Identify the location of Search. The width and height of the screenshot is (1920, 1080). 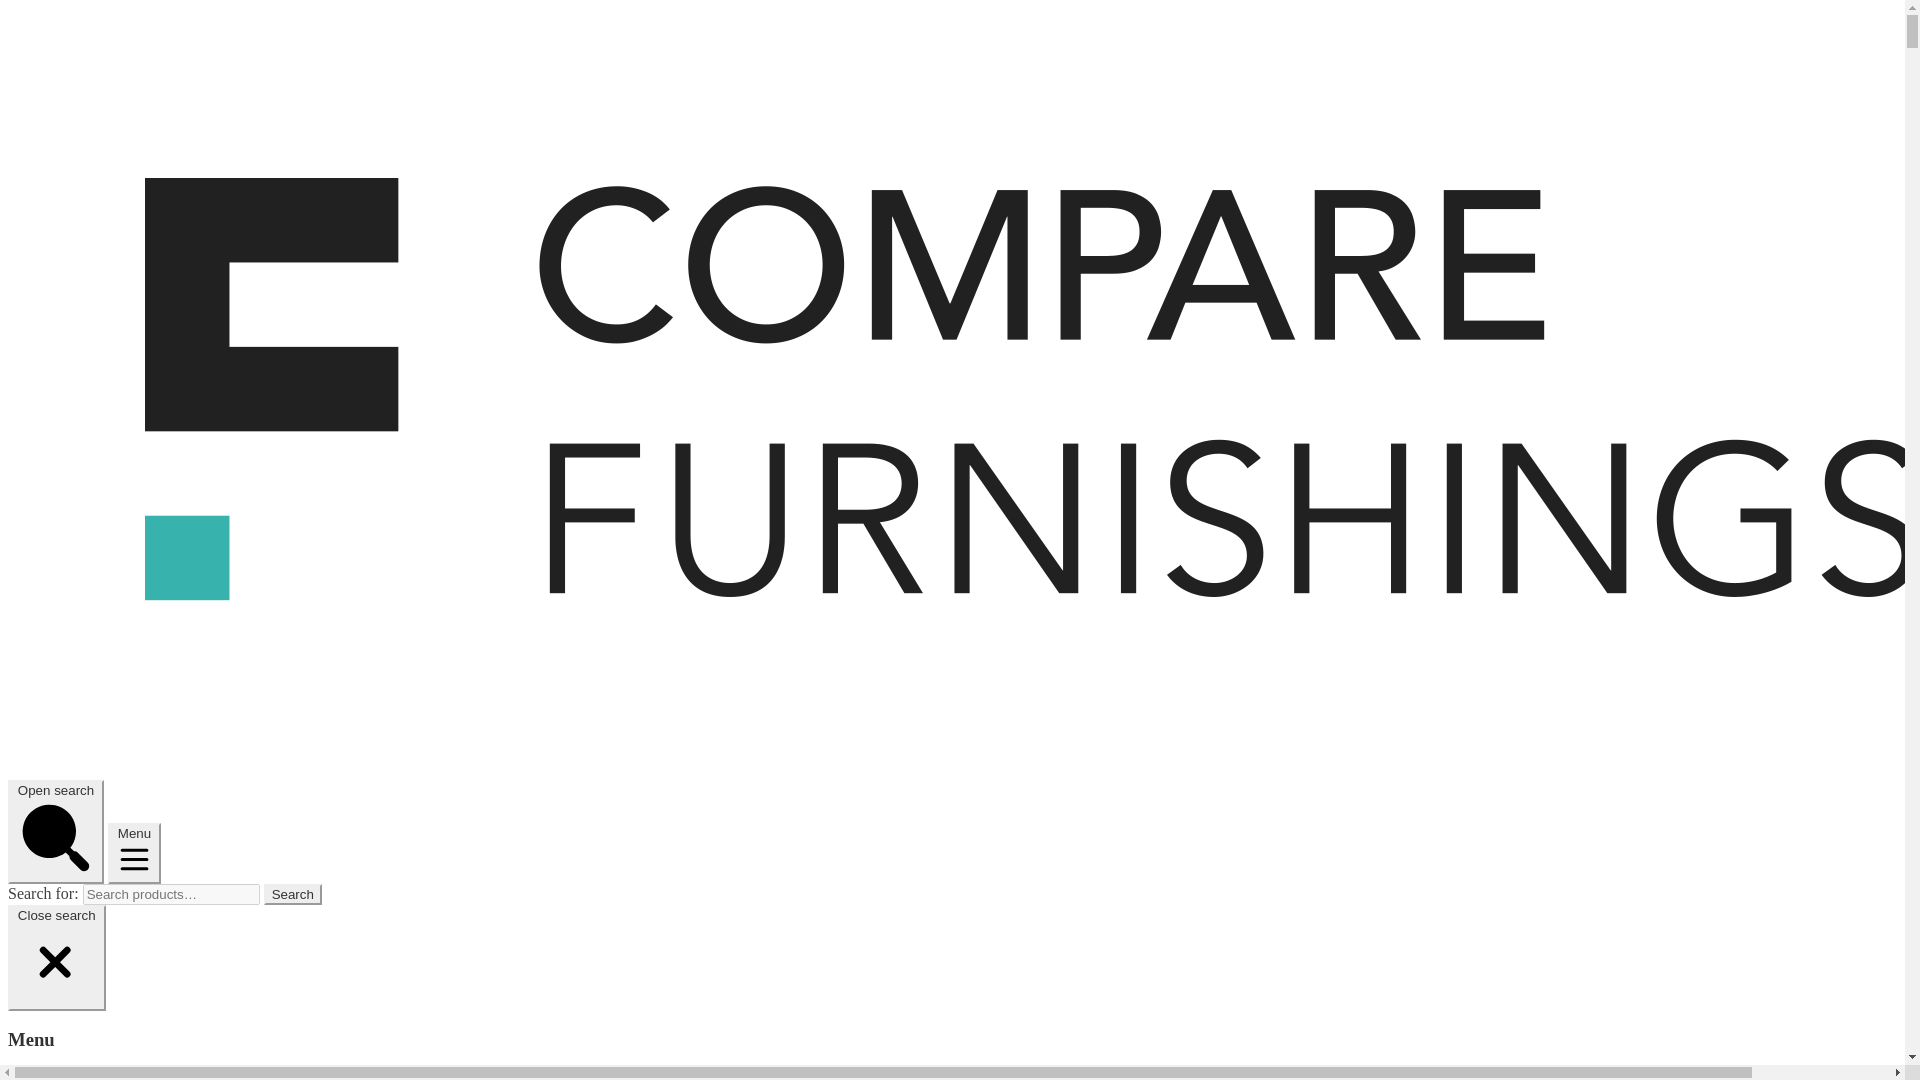
(293, 894).